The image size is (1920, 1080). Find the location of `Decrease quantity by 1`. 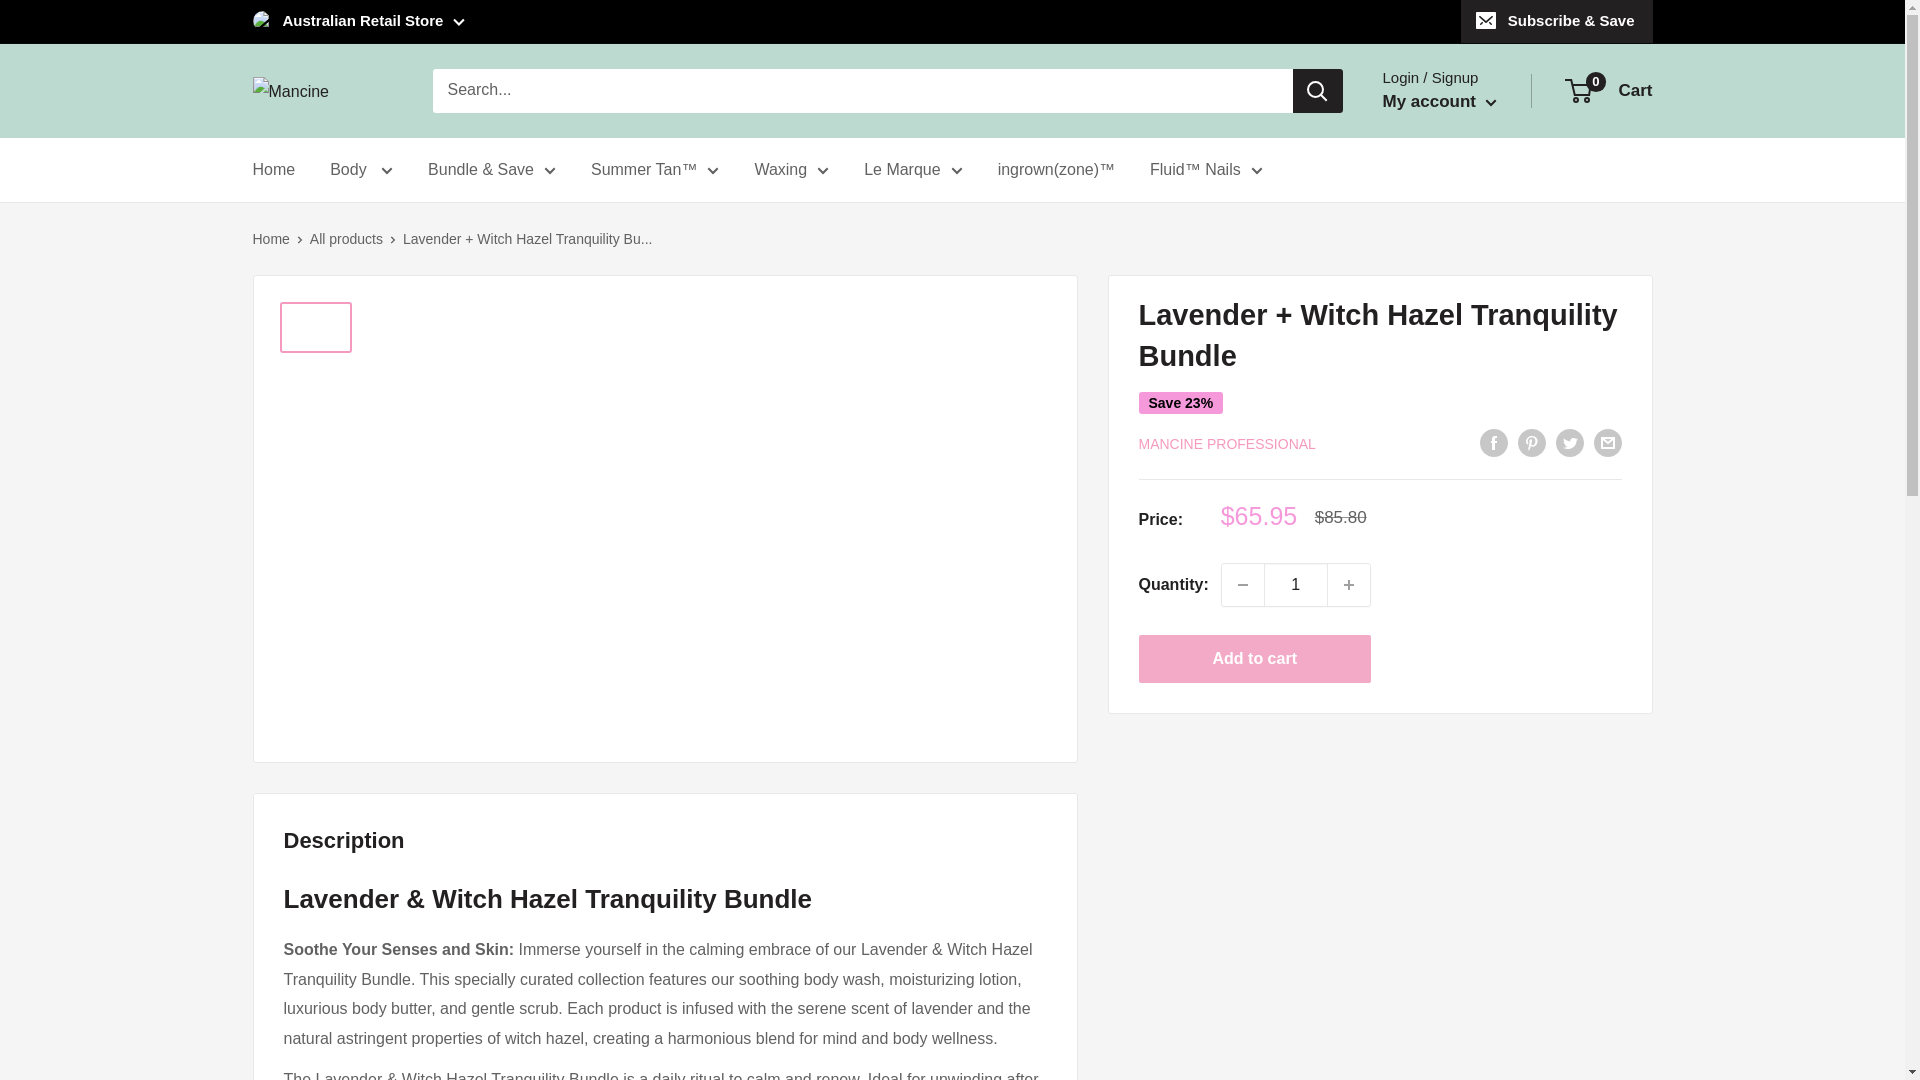

Decrease quantity by 1 is located at coordinates (1242, 584).